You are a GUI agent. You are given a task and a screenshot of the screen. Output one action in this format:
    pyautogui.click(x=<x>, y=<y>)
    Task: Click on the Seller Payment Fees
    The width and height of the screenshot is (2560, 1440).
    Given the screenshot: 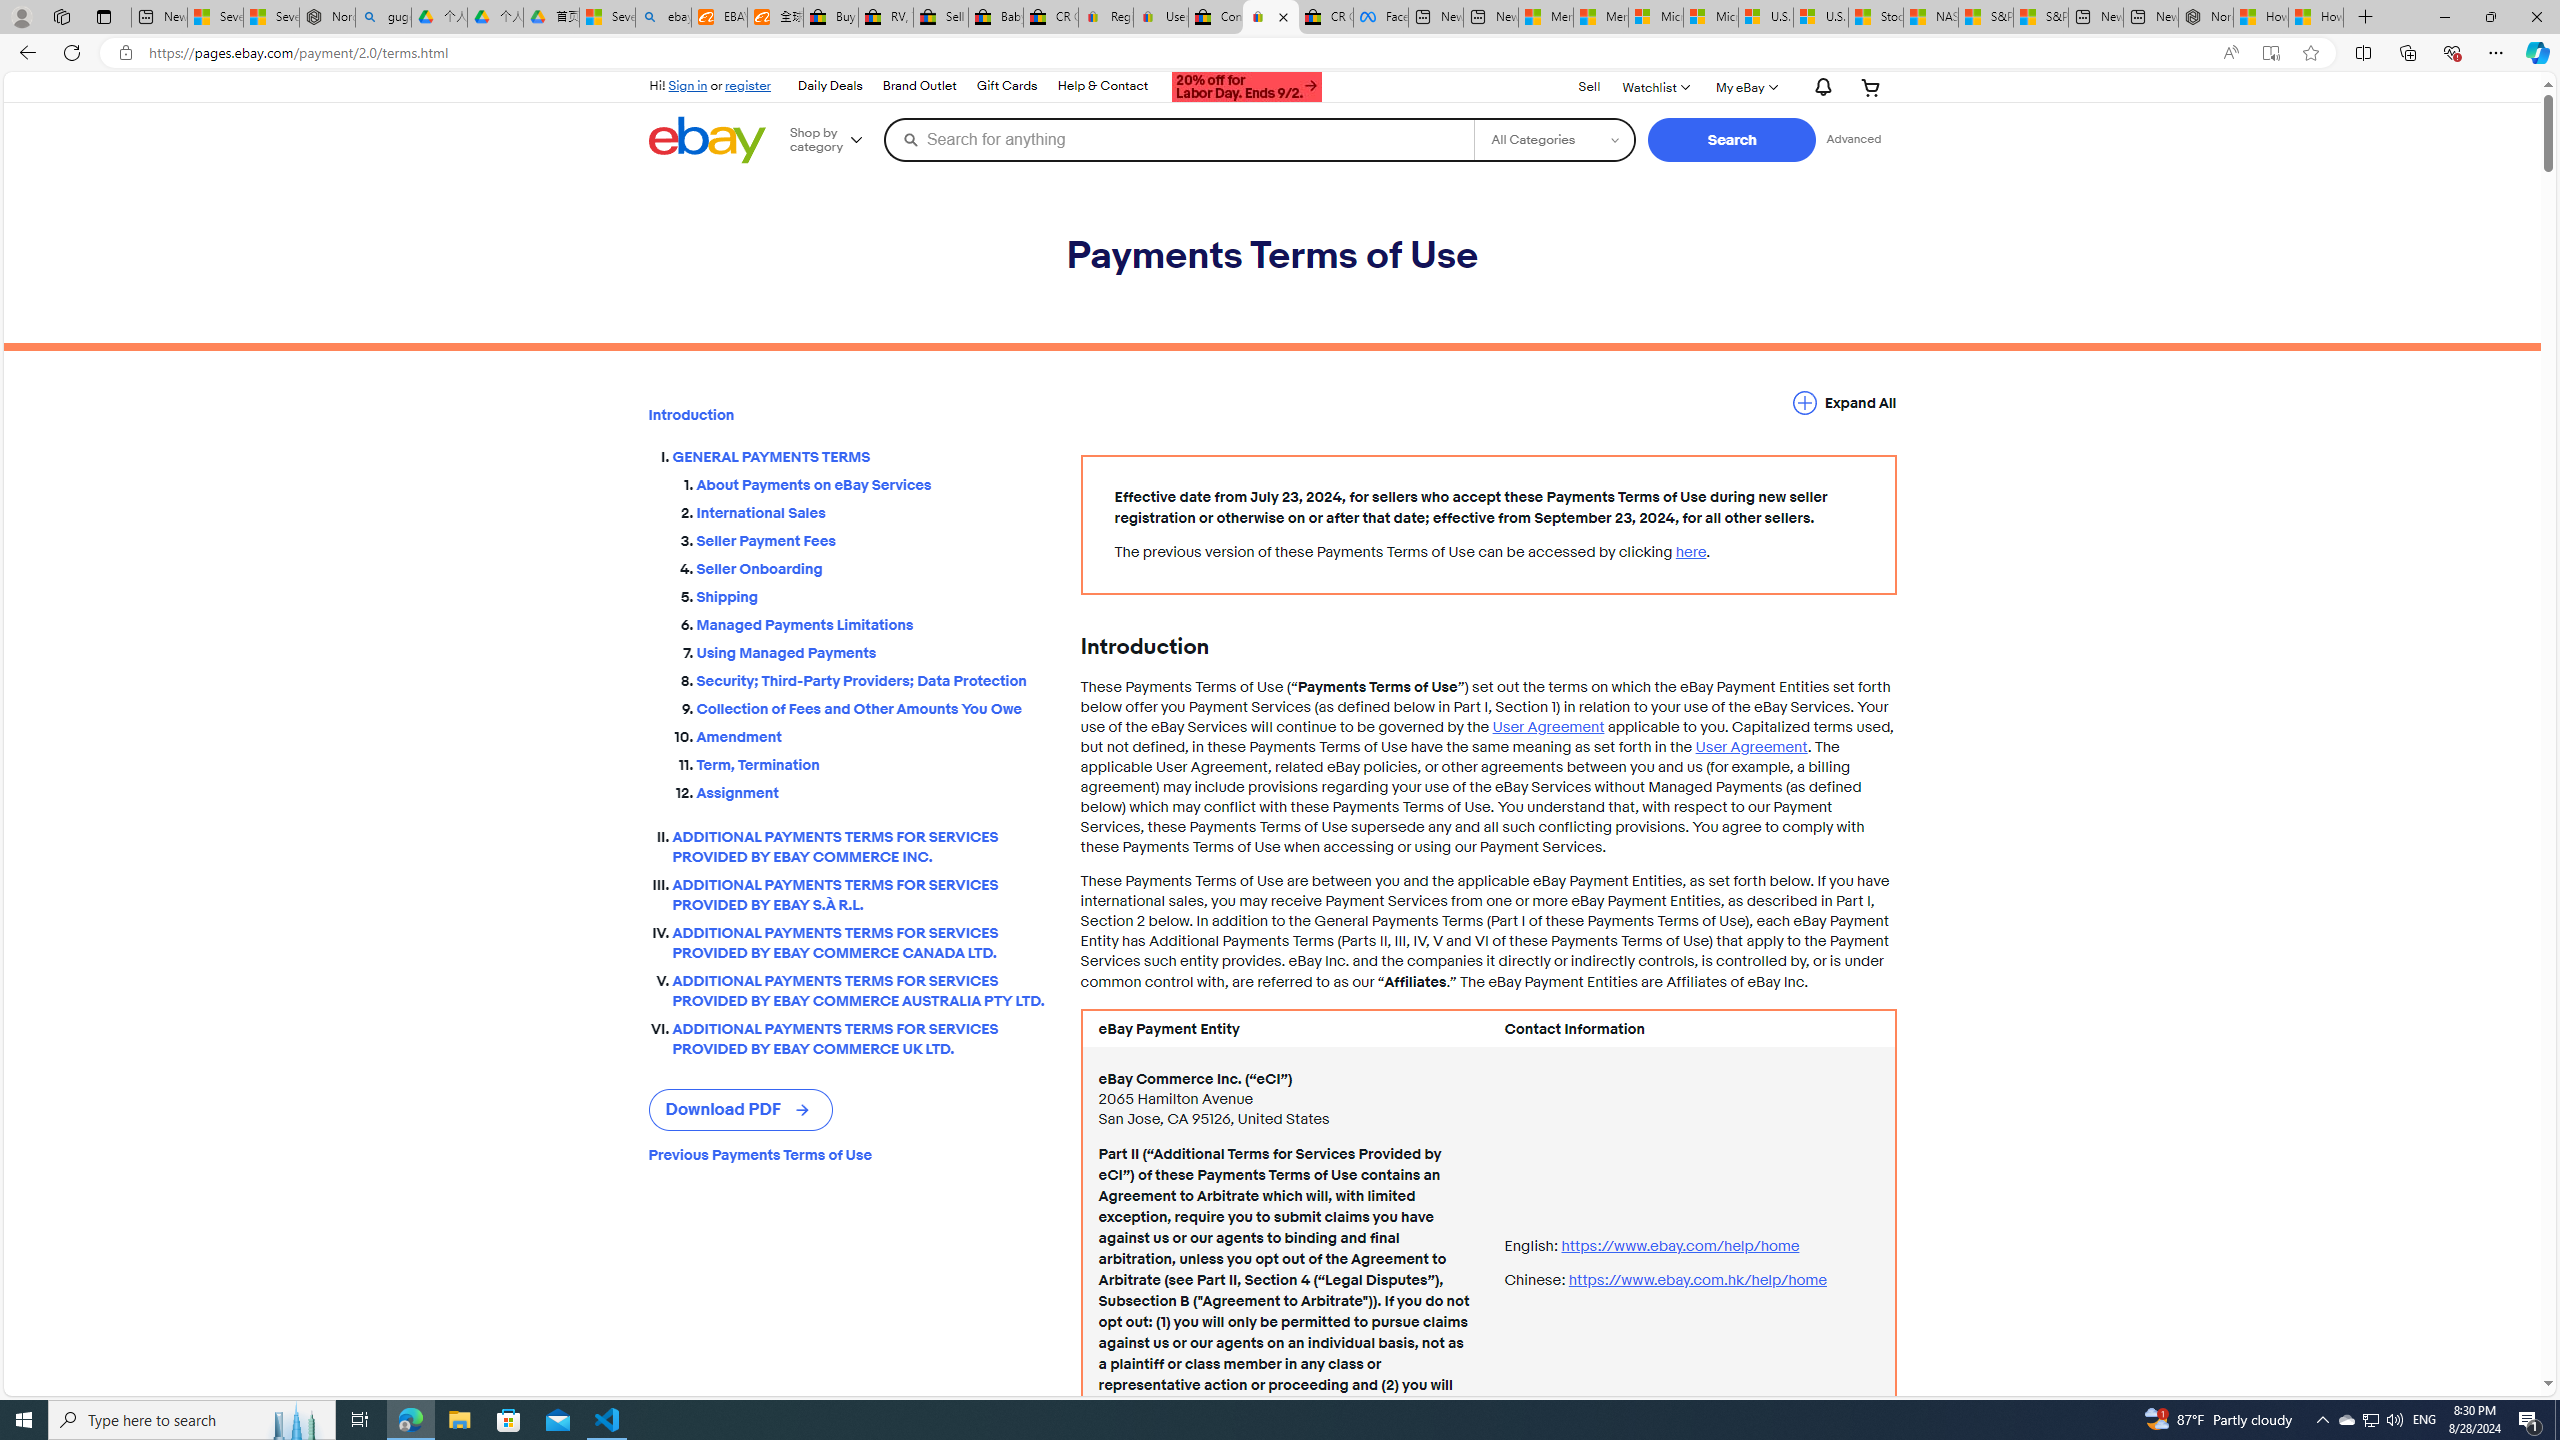 What is the action you would take?
    pyautogui.click(x=872, y=536)
    